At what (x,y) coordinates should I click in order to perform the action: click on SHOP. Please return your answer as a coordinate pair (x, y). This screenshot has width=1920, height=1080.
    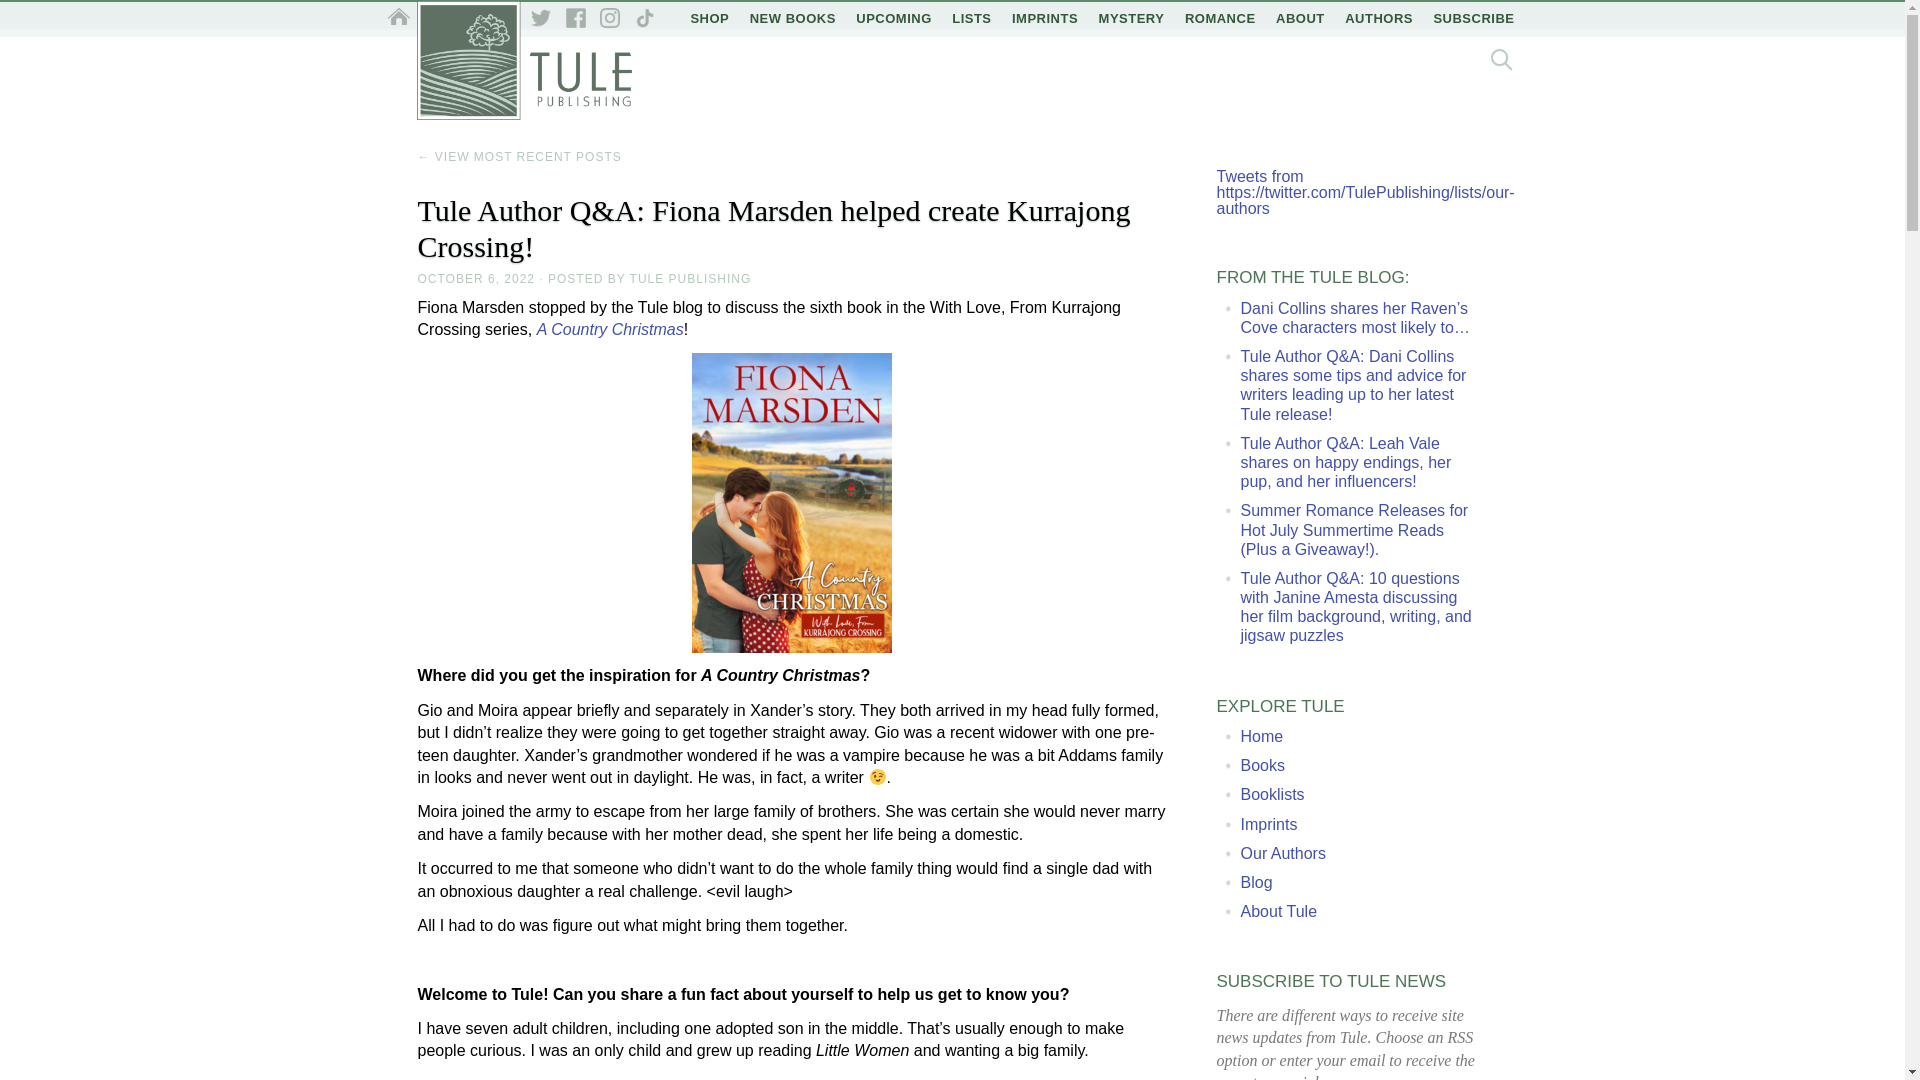
    Looking at the image, I should click on (709, 18).